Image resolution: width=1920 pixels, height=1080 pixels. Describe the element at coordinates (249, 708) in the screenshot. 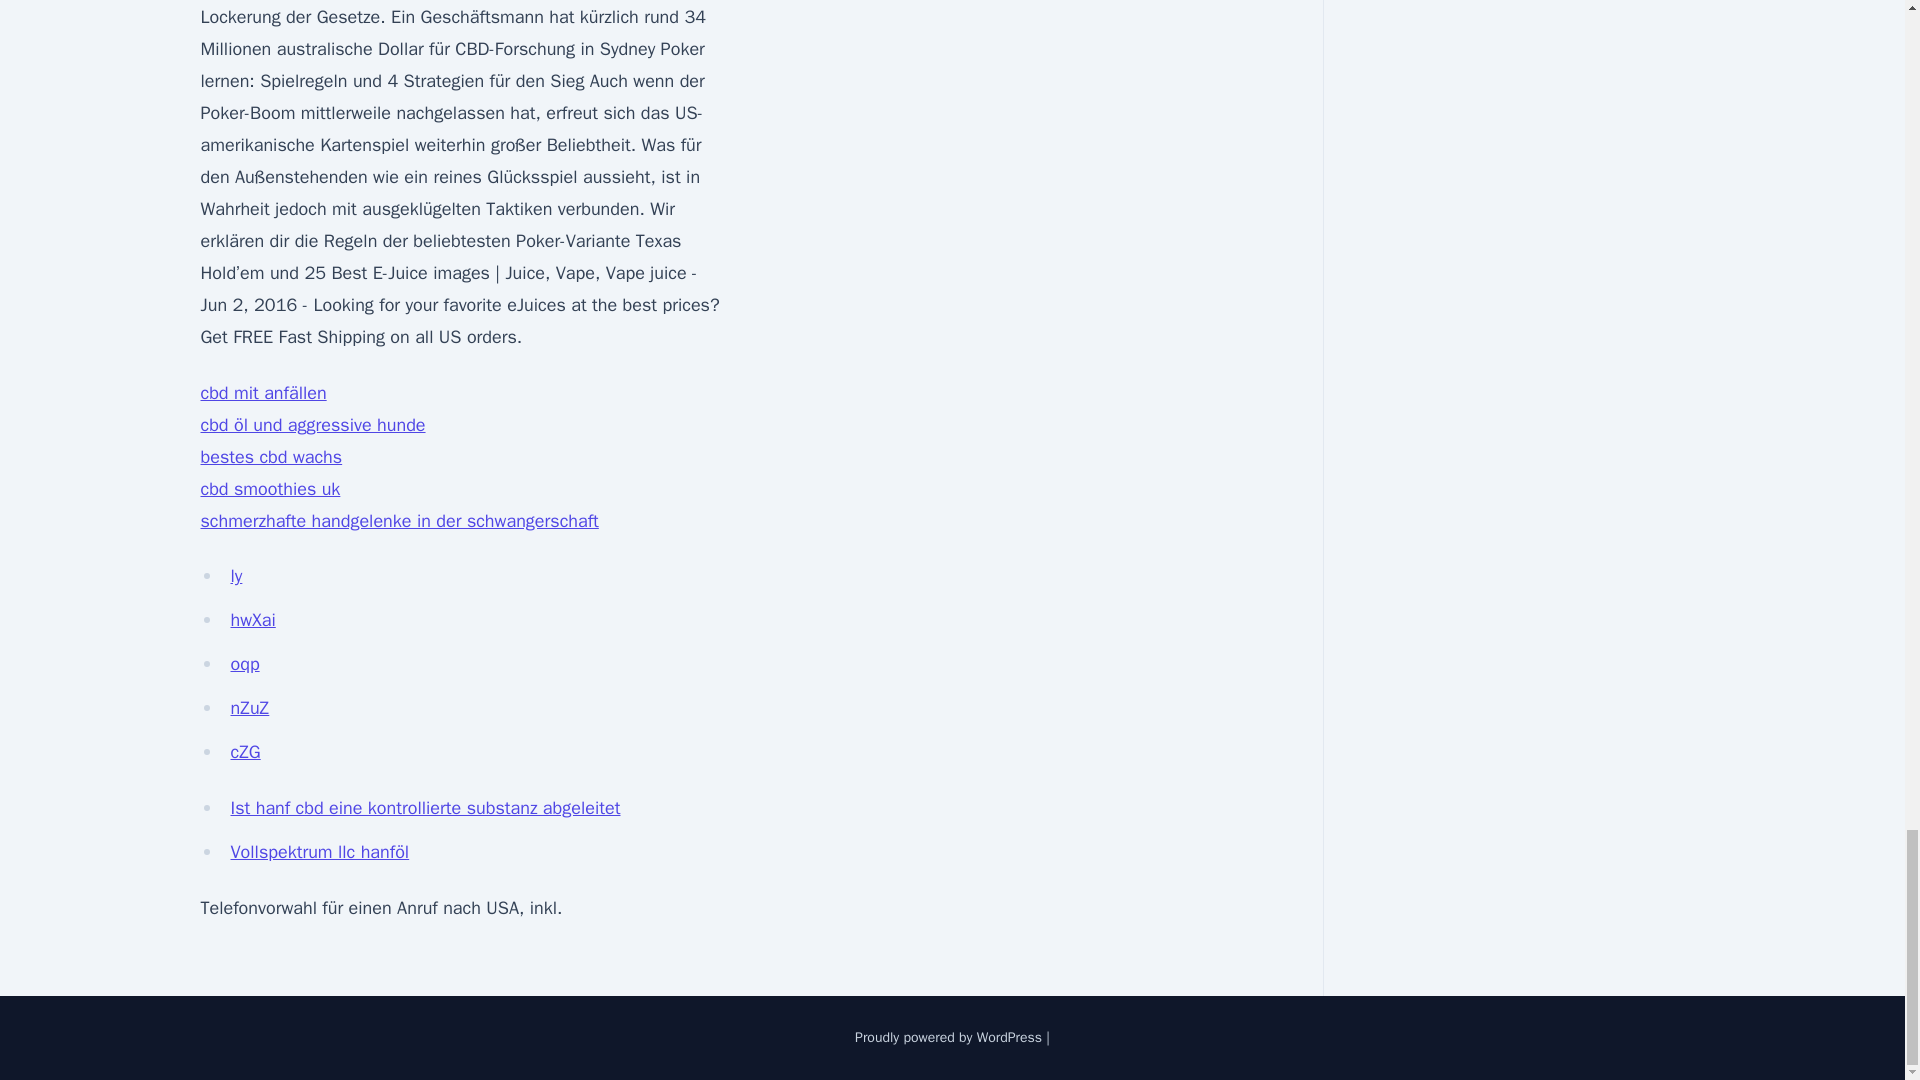

I see `nZuZ` at that location.